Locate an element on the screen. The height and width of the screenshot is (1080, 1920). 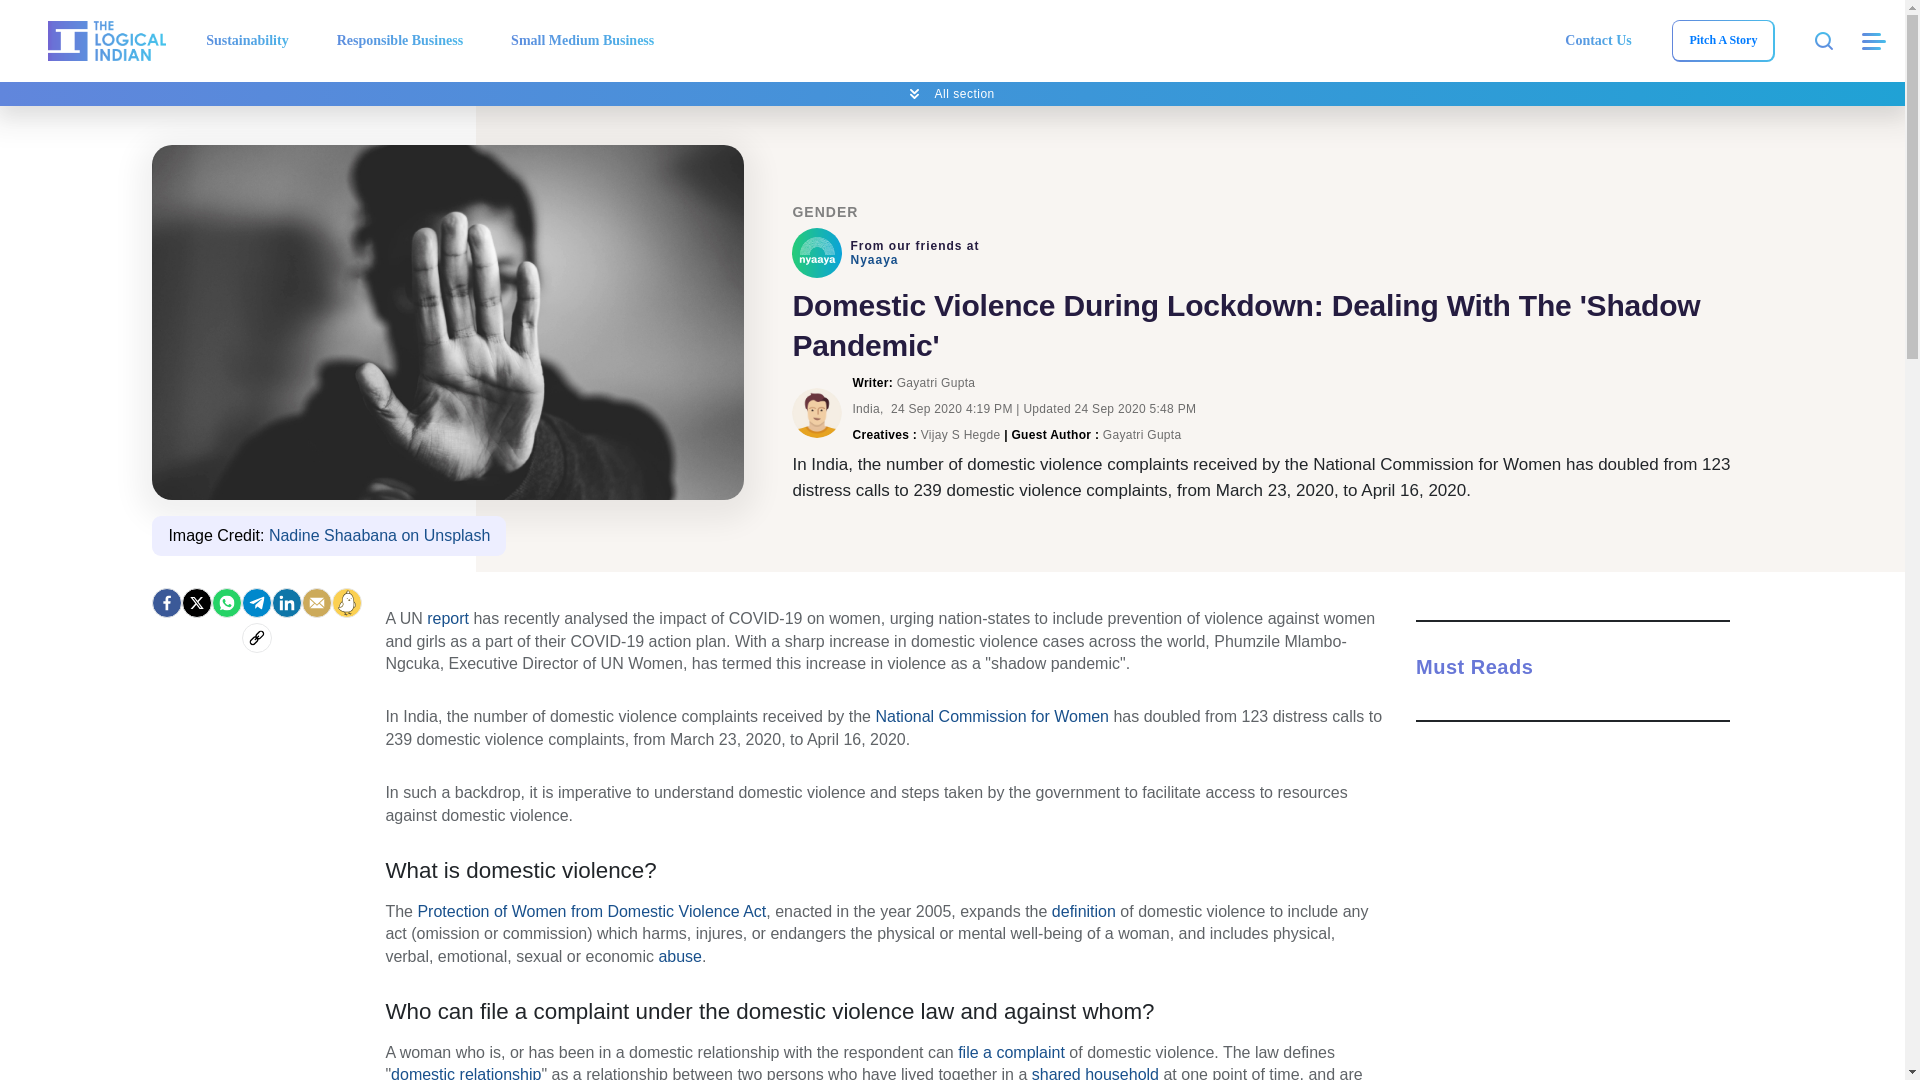
The Logical Indian is located at coordinates (106, 40).